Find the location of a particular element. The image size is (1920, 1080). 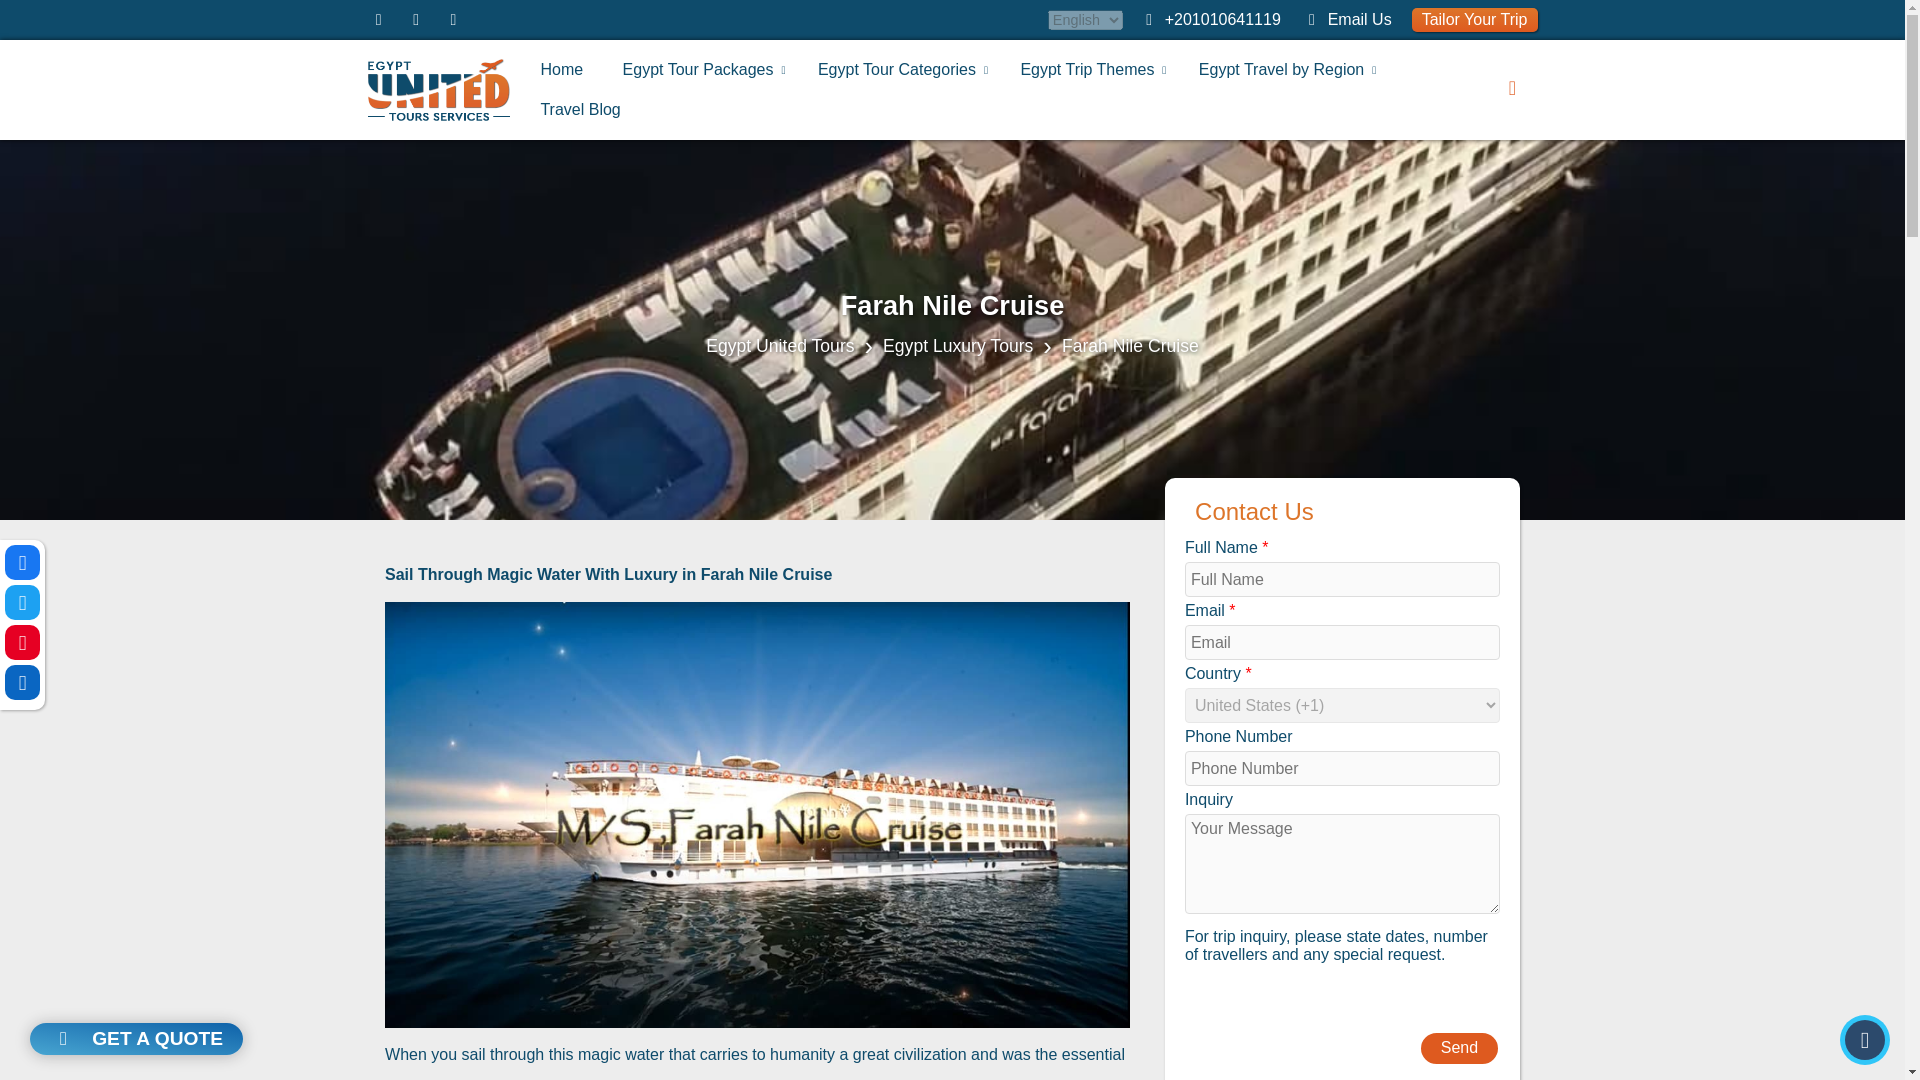

Share on twitter is located at coordinates (22, 602).